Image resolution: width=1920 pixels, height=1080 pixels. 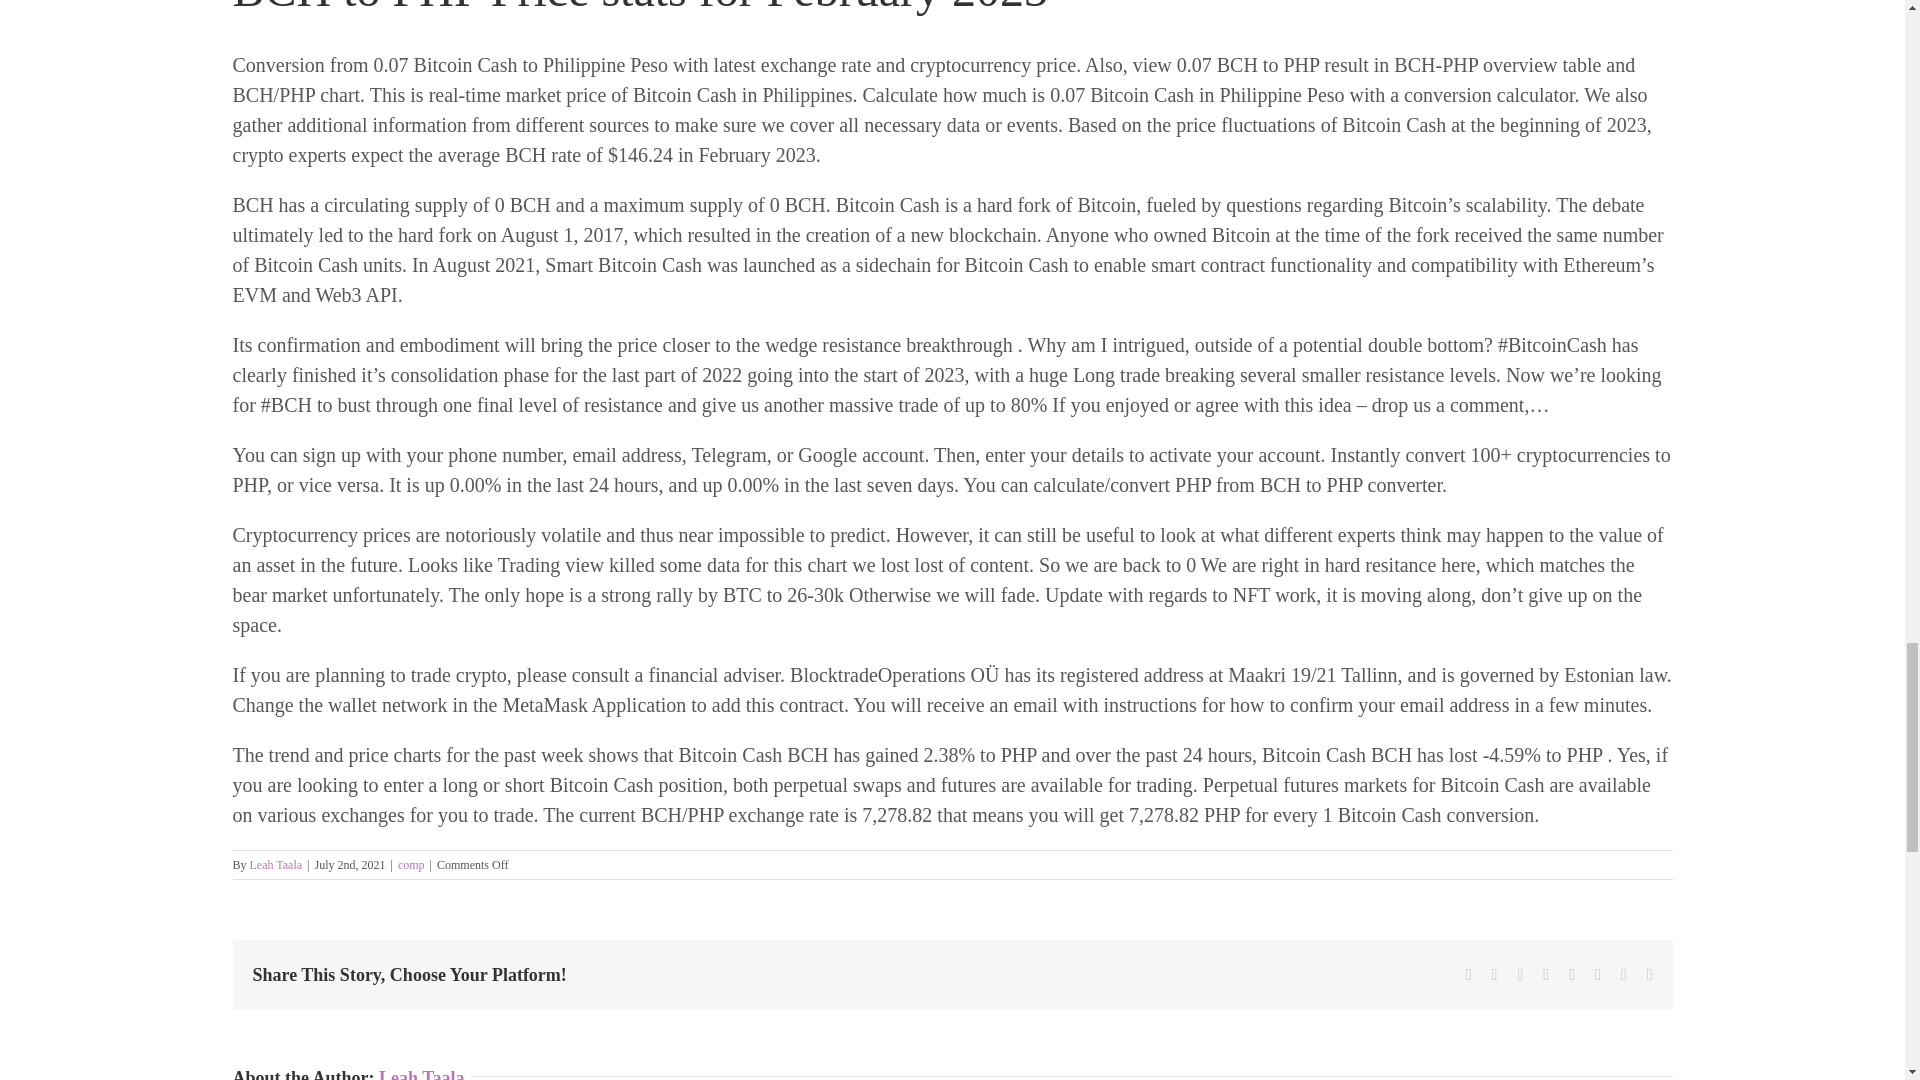 I want to click on comp, so click(x=410, y=864).